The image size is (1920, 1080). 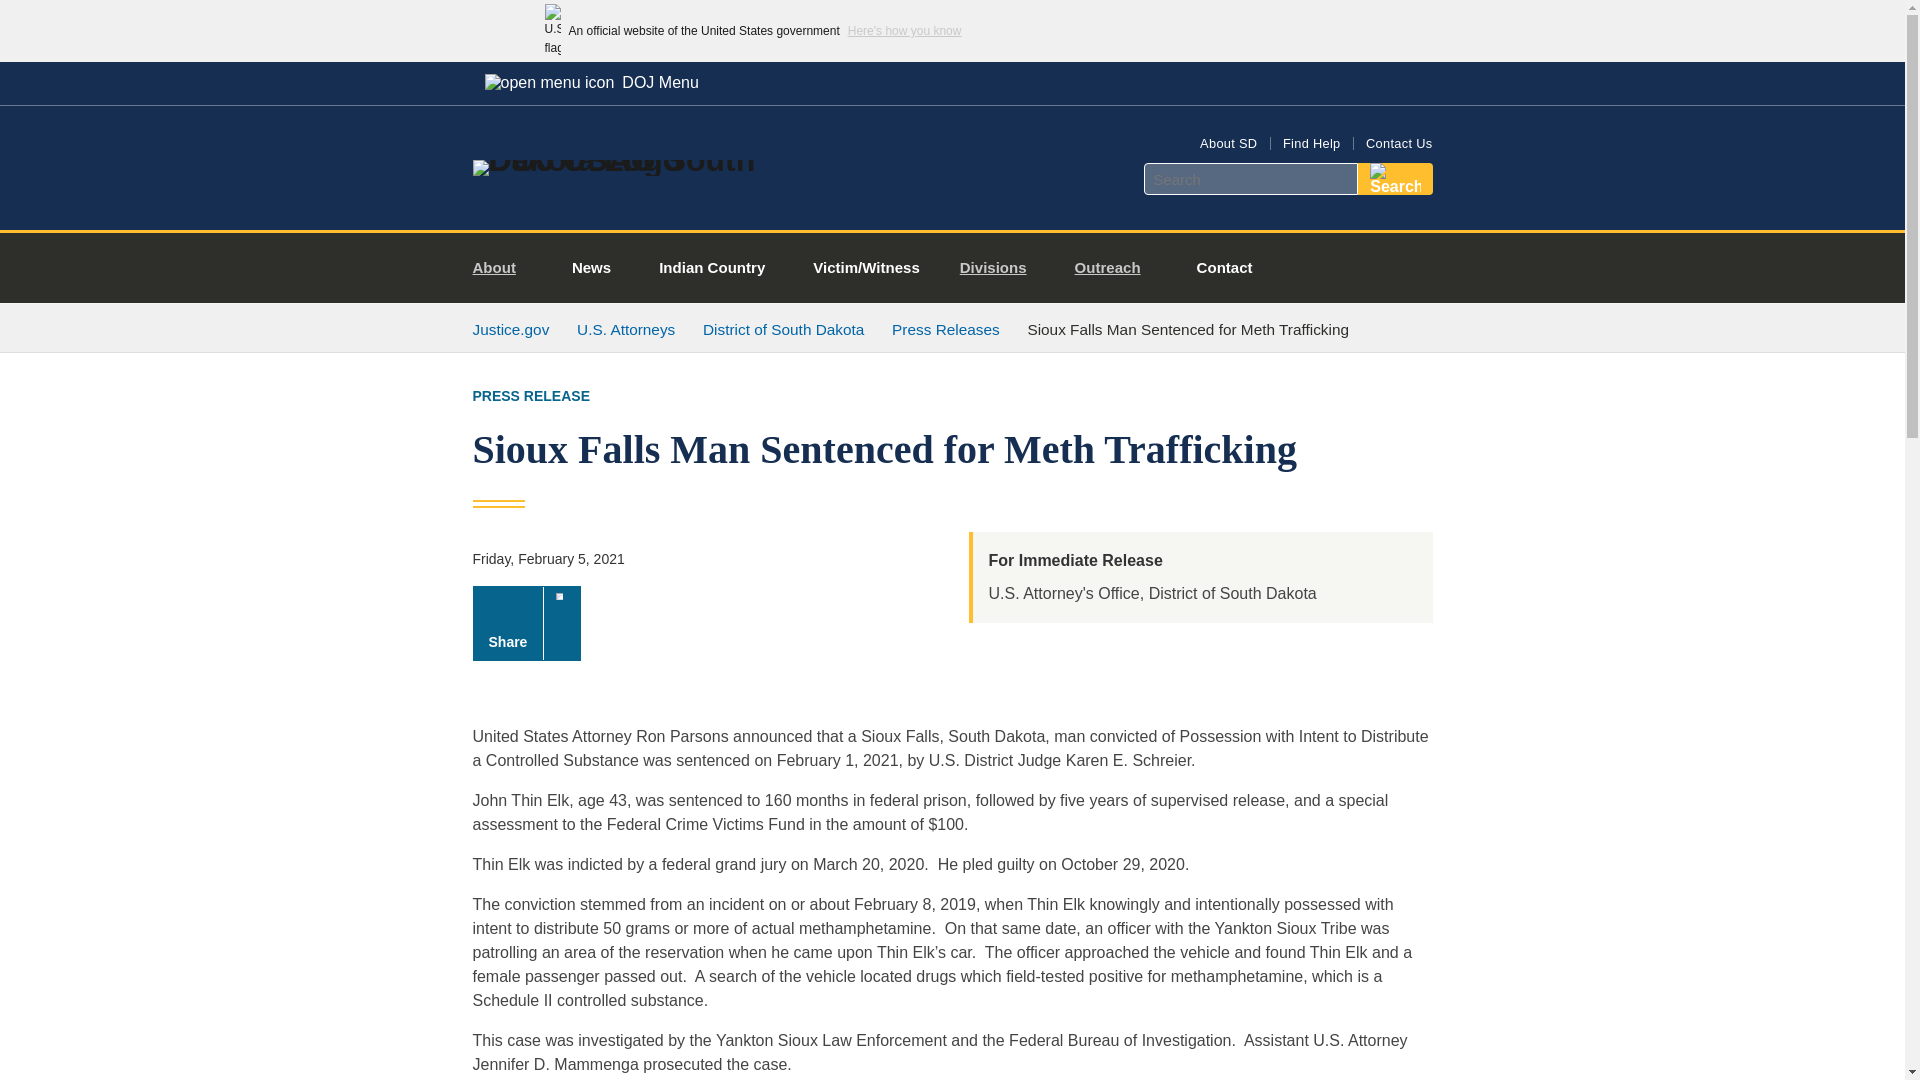 I want to click on Here's how you know, so click(x=904, y=30).